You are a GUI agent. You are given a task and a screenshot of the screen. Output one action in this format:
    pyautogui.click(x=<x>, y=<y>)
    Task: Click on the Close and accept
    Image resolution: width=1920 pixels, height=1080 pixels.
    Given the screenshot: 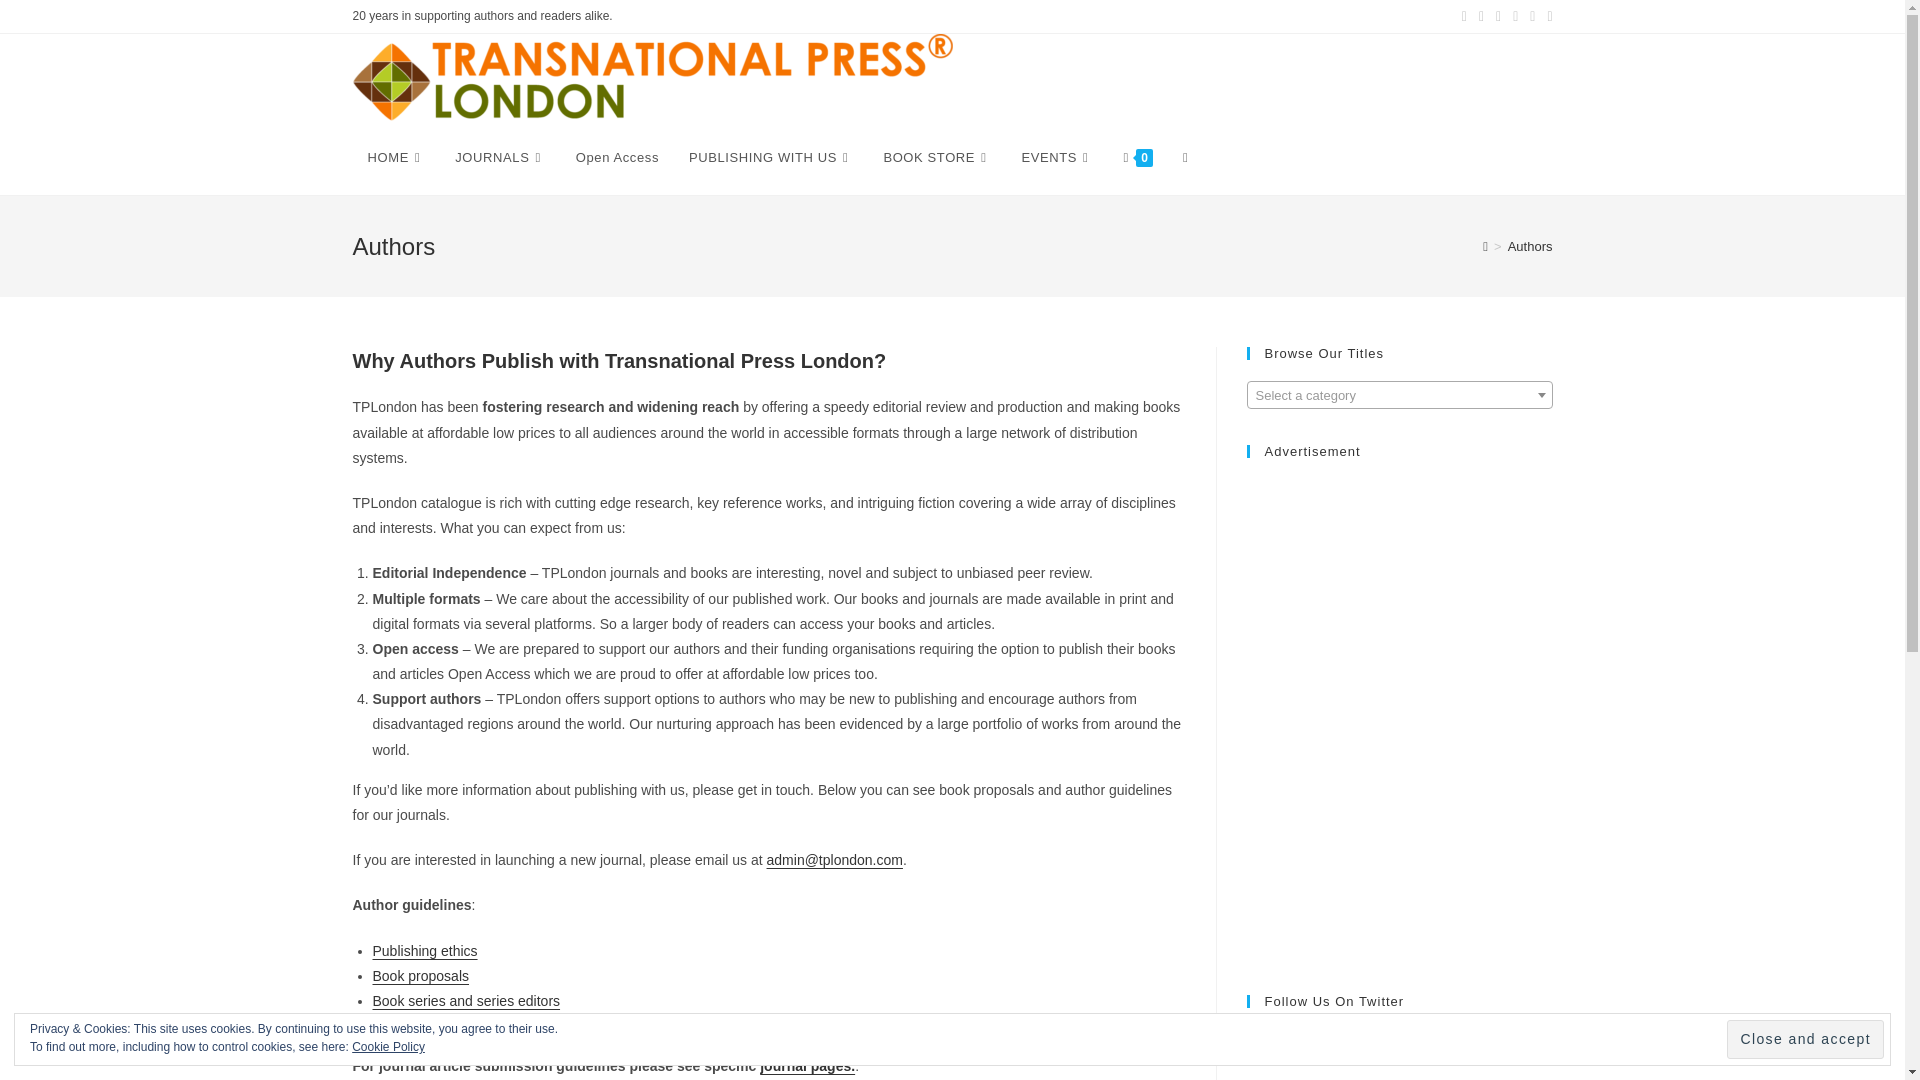 What is the action you would take?
    pyautogui.click(x=1804, y=1039)
    